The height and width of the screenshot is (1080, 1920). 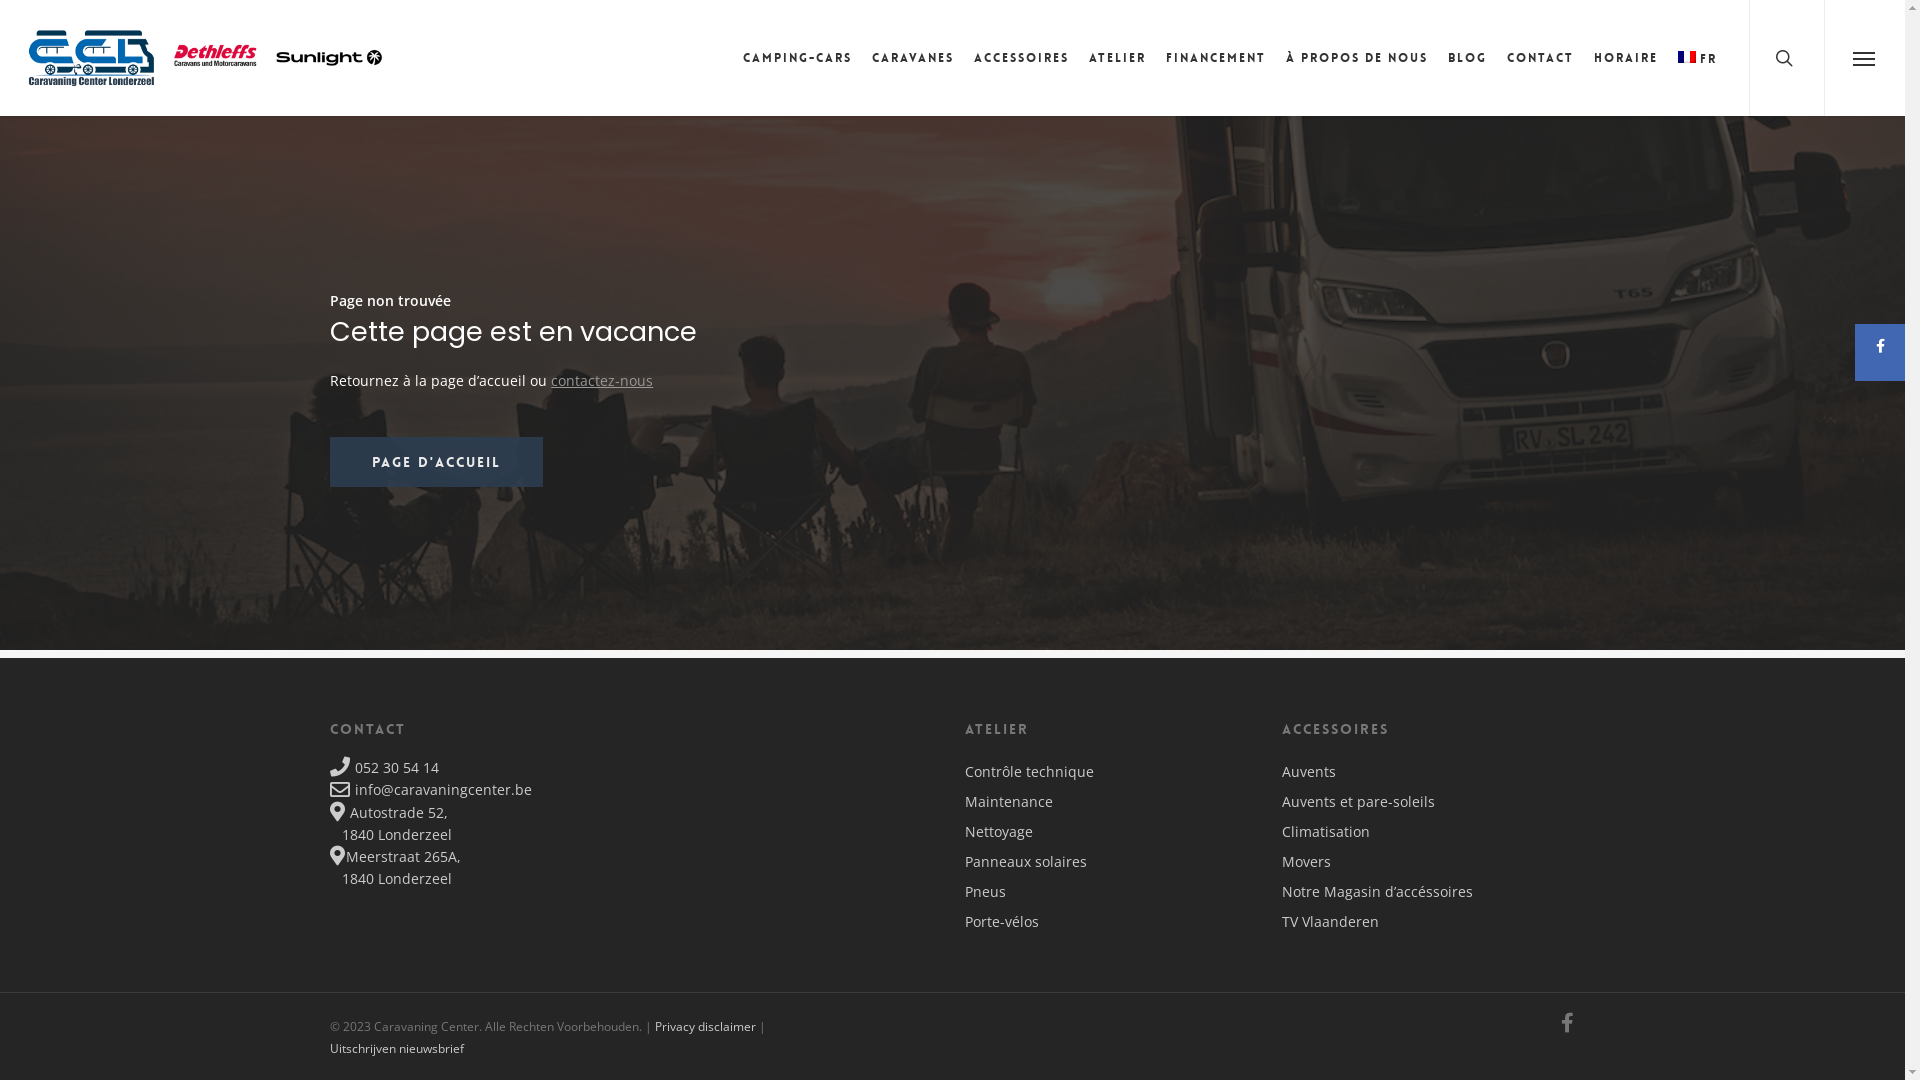 I want to click on Caravanes, so click(x=913, y=58).